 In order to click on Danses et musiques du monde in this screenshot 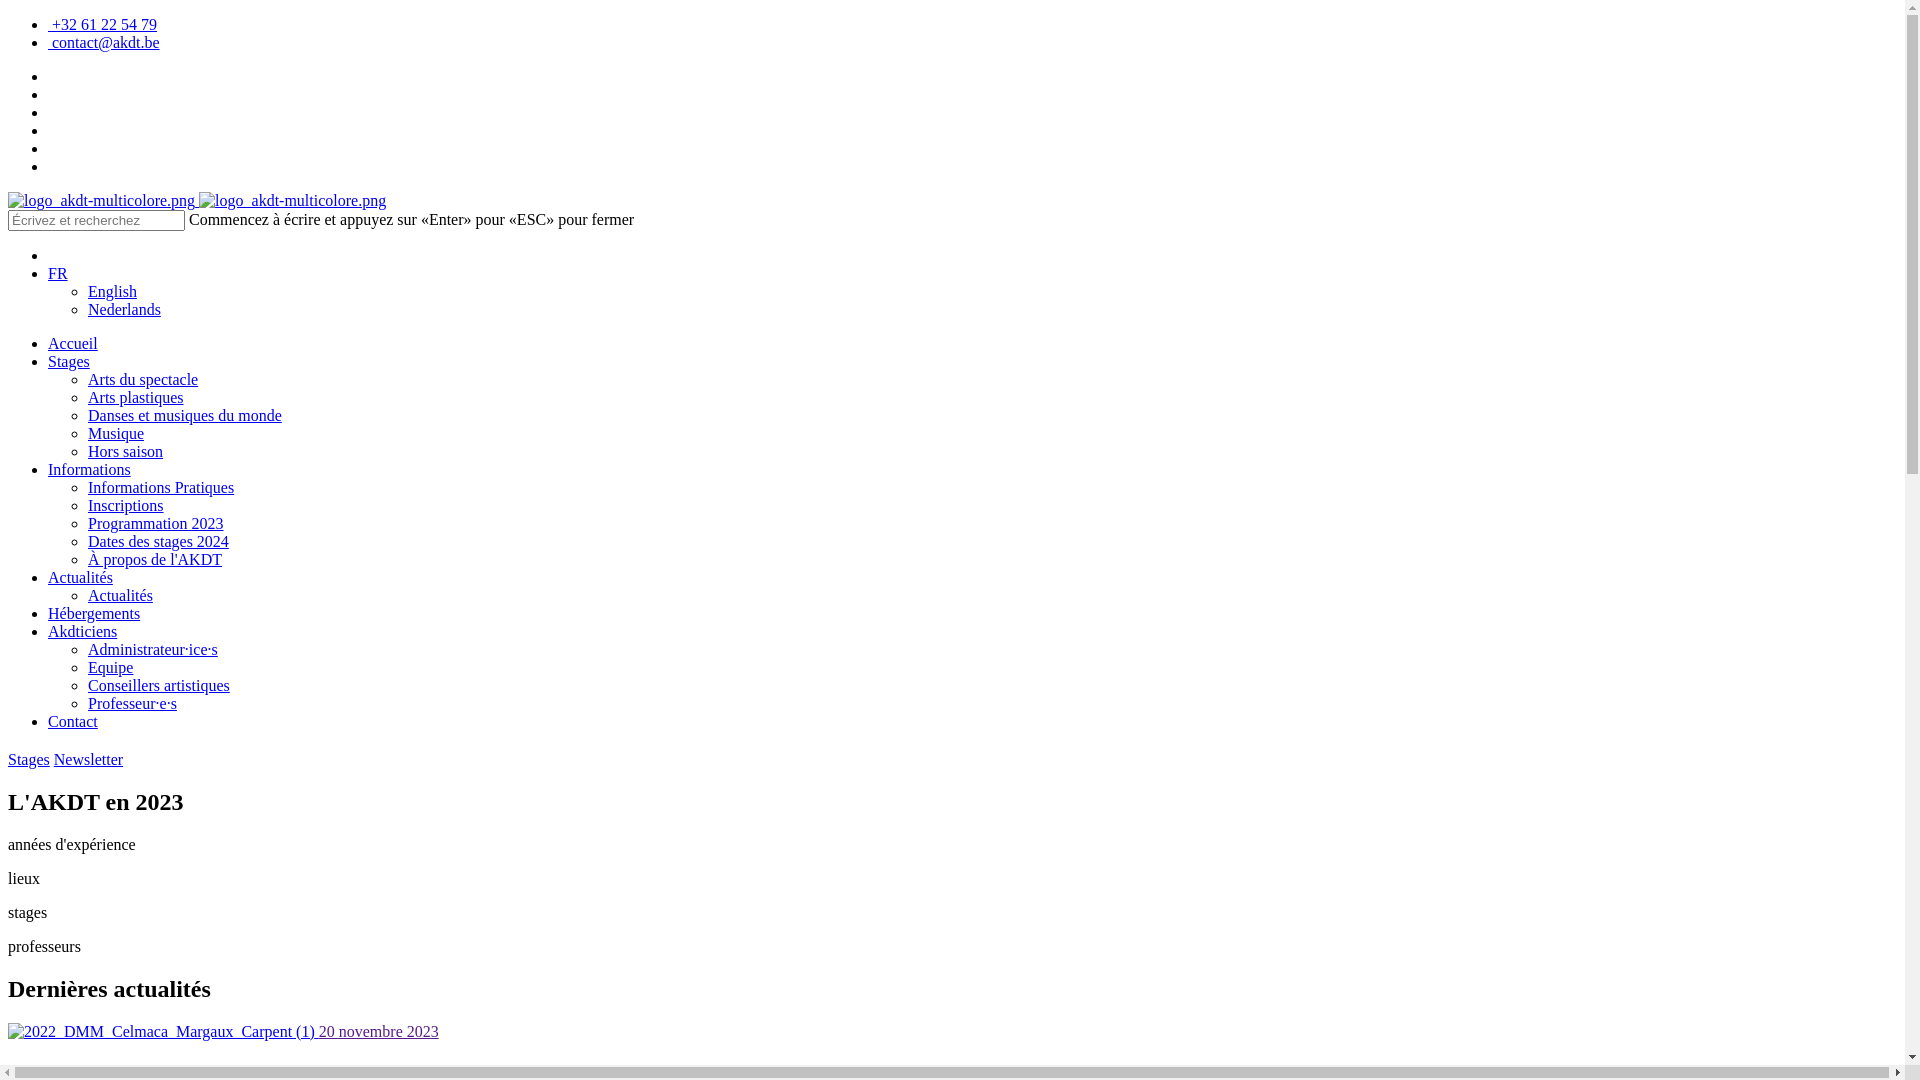, I will do `click(185, 416)`.